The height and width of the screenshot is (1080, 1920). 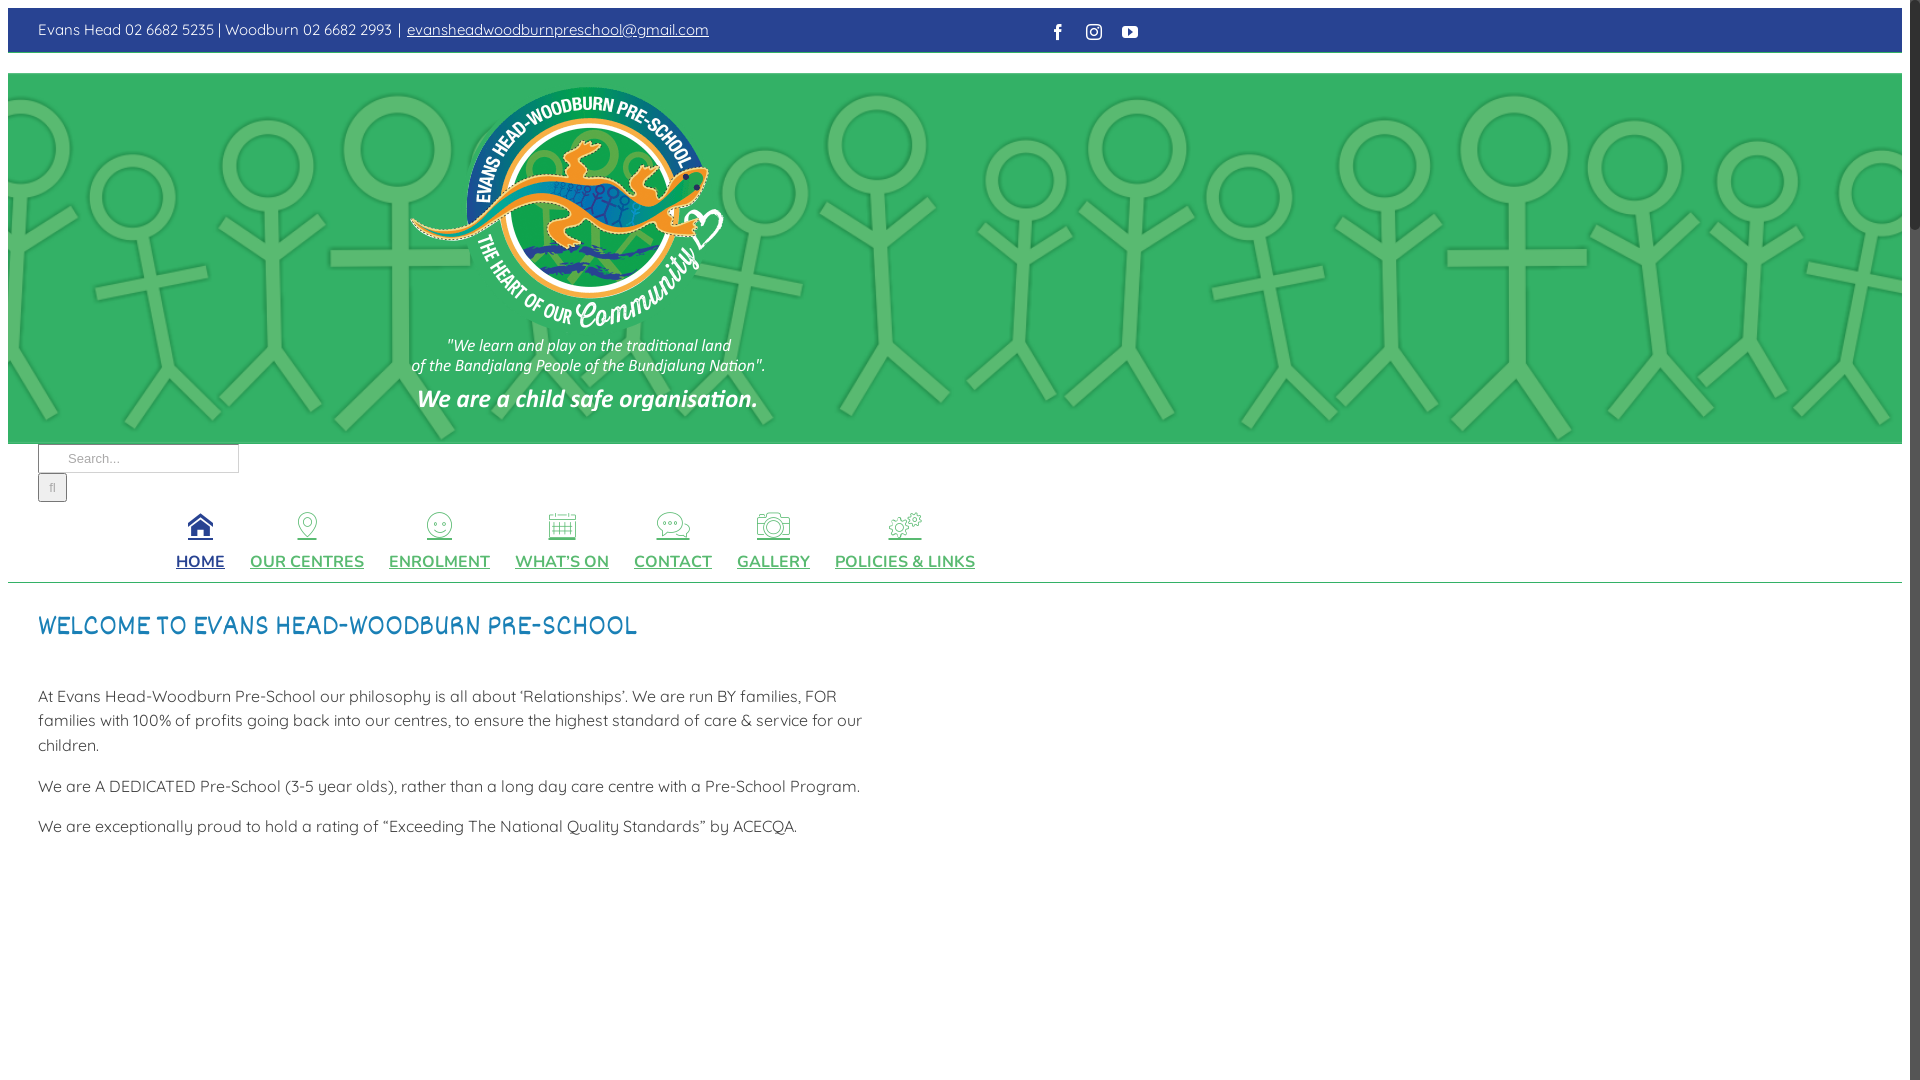 I want to click on evansheadwoodburnpreschool@gmail.com, so click(x=558, y=29).